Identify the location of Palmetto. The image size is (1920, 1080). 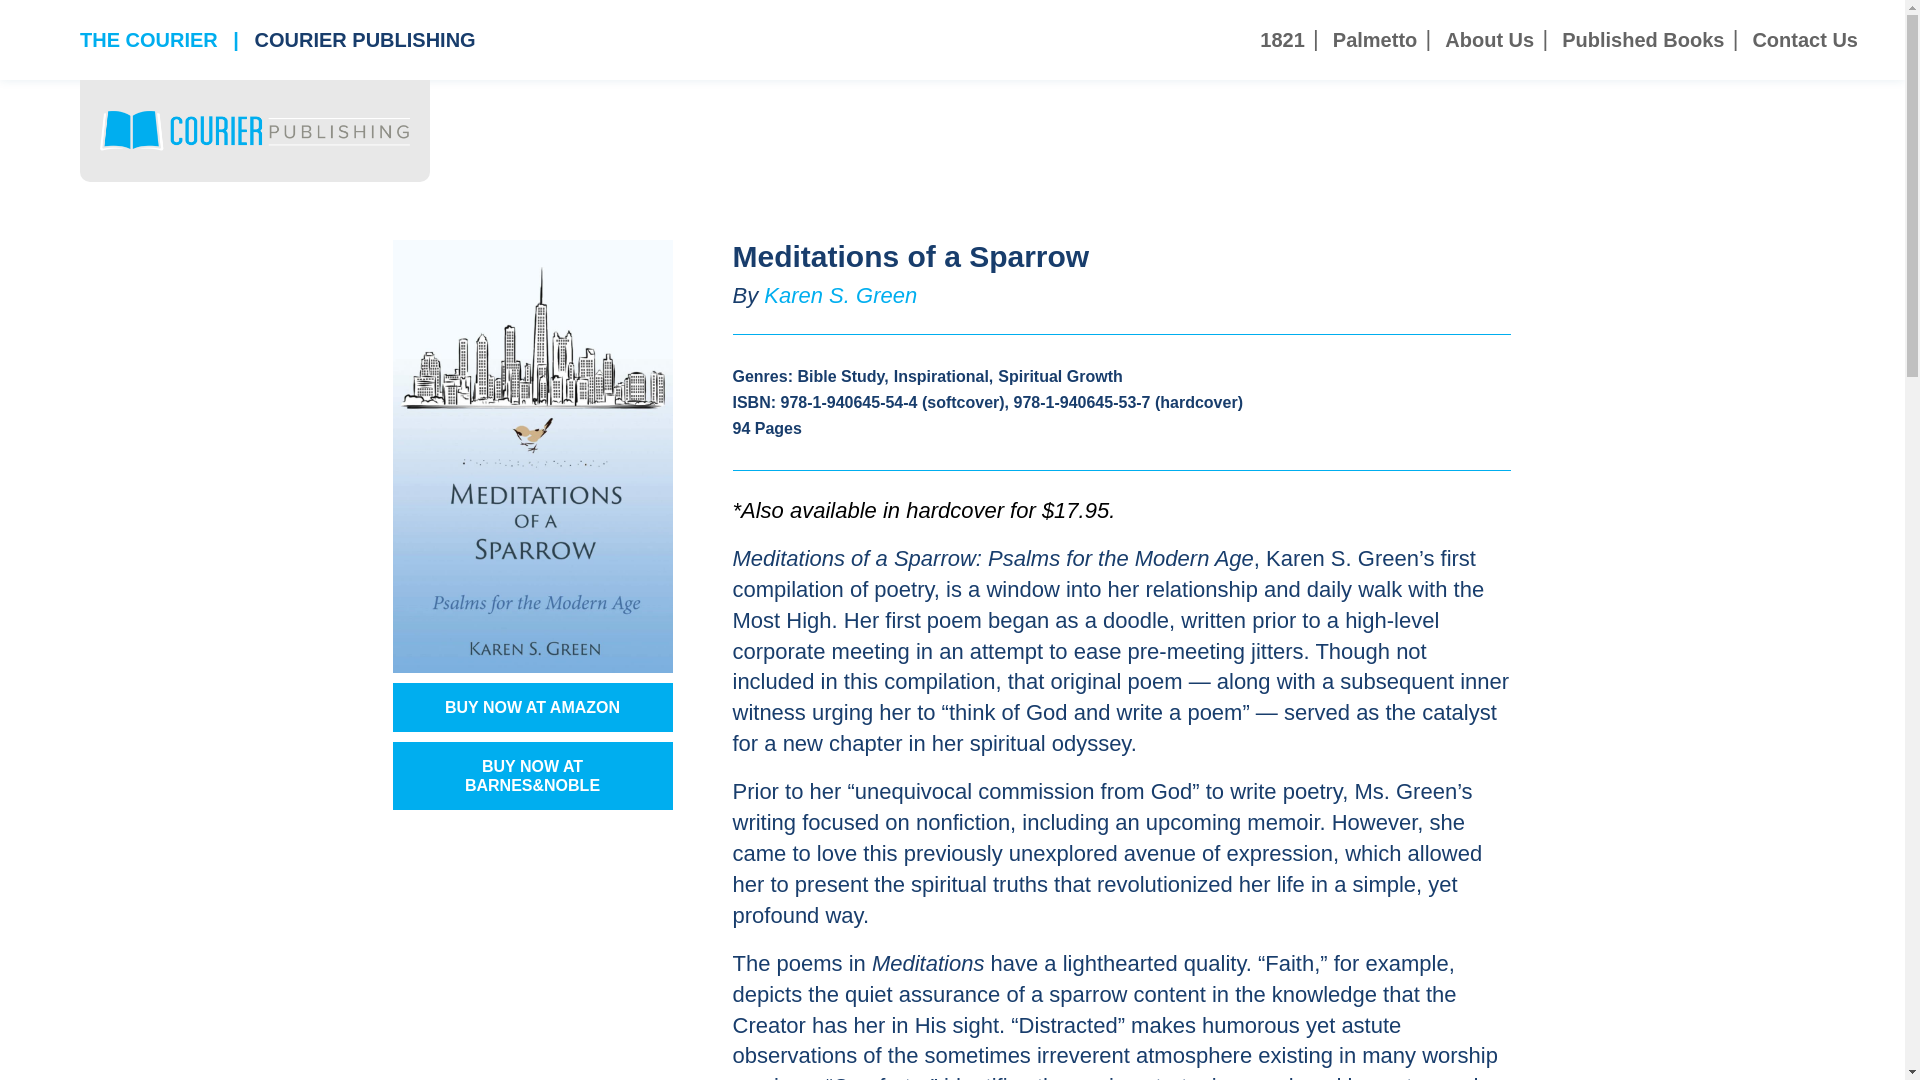
(1375, 40).